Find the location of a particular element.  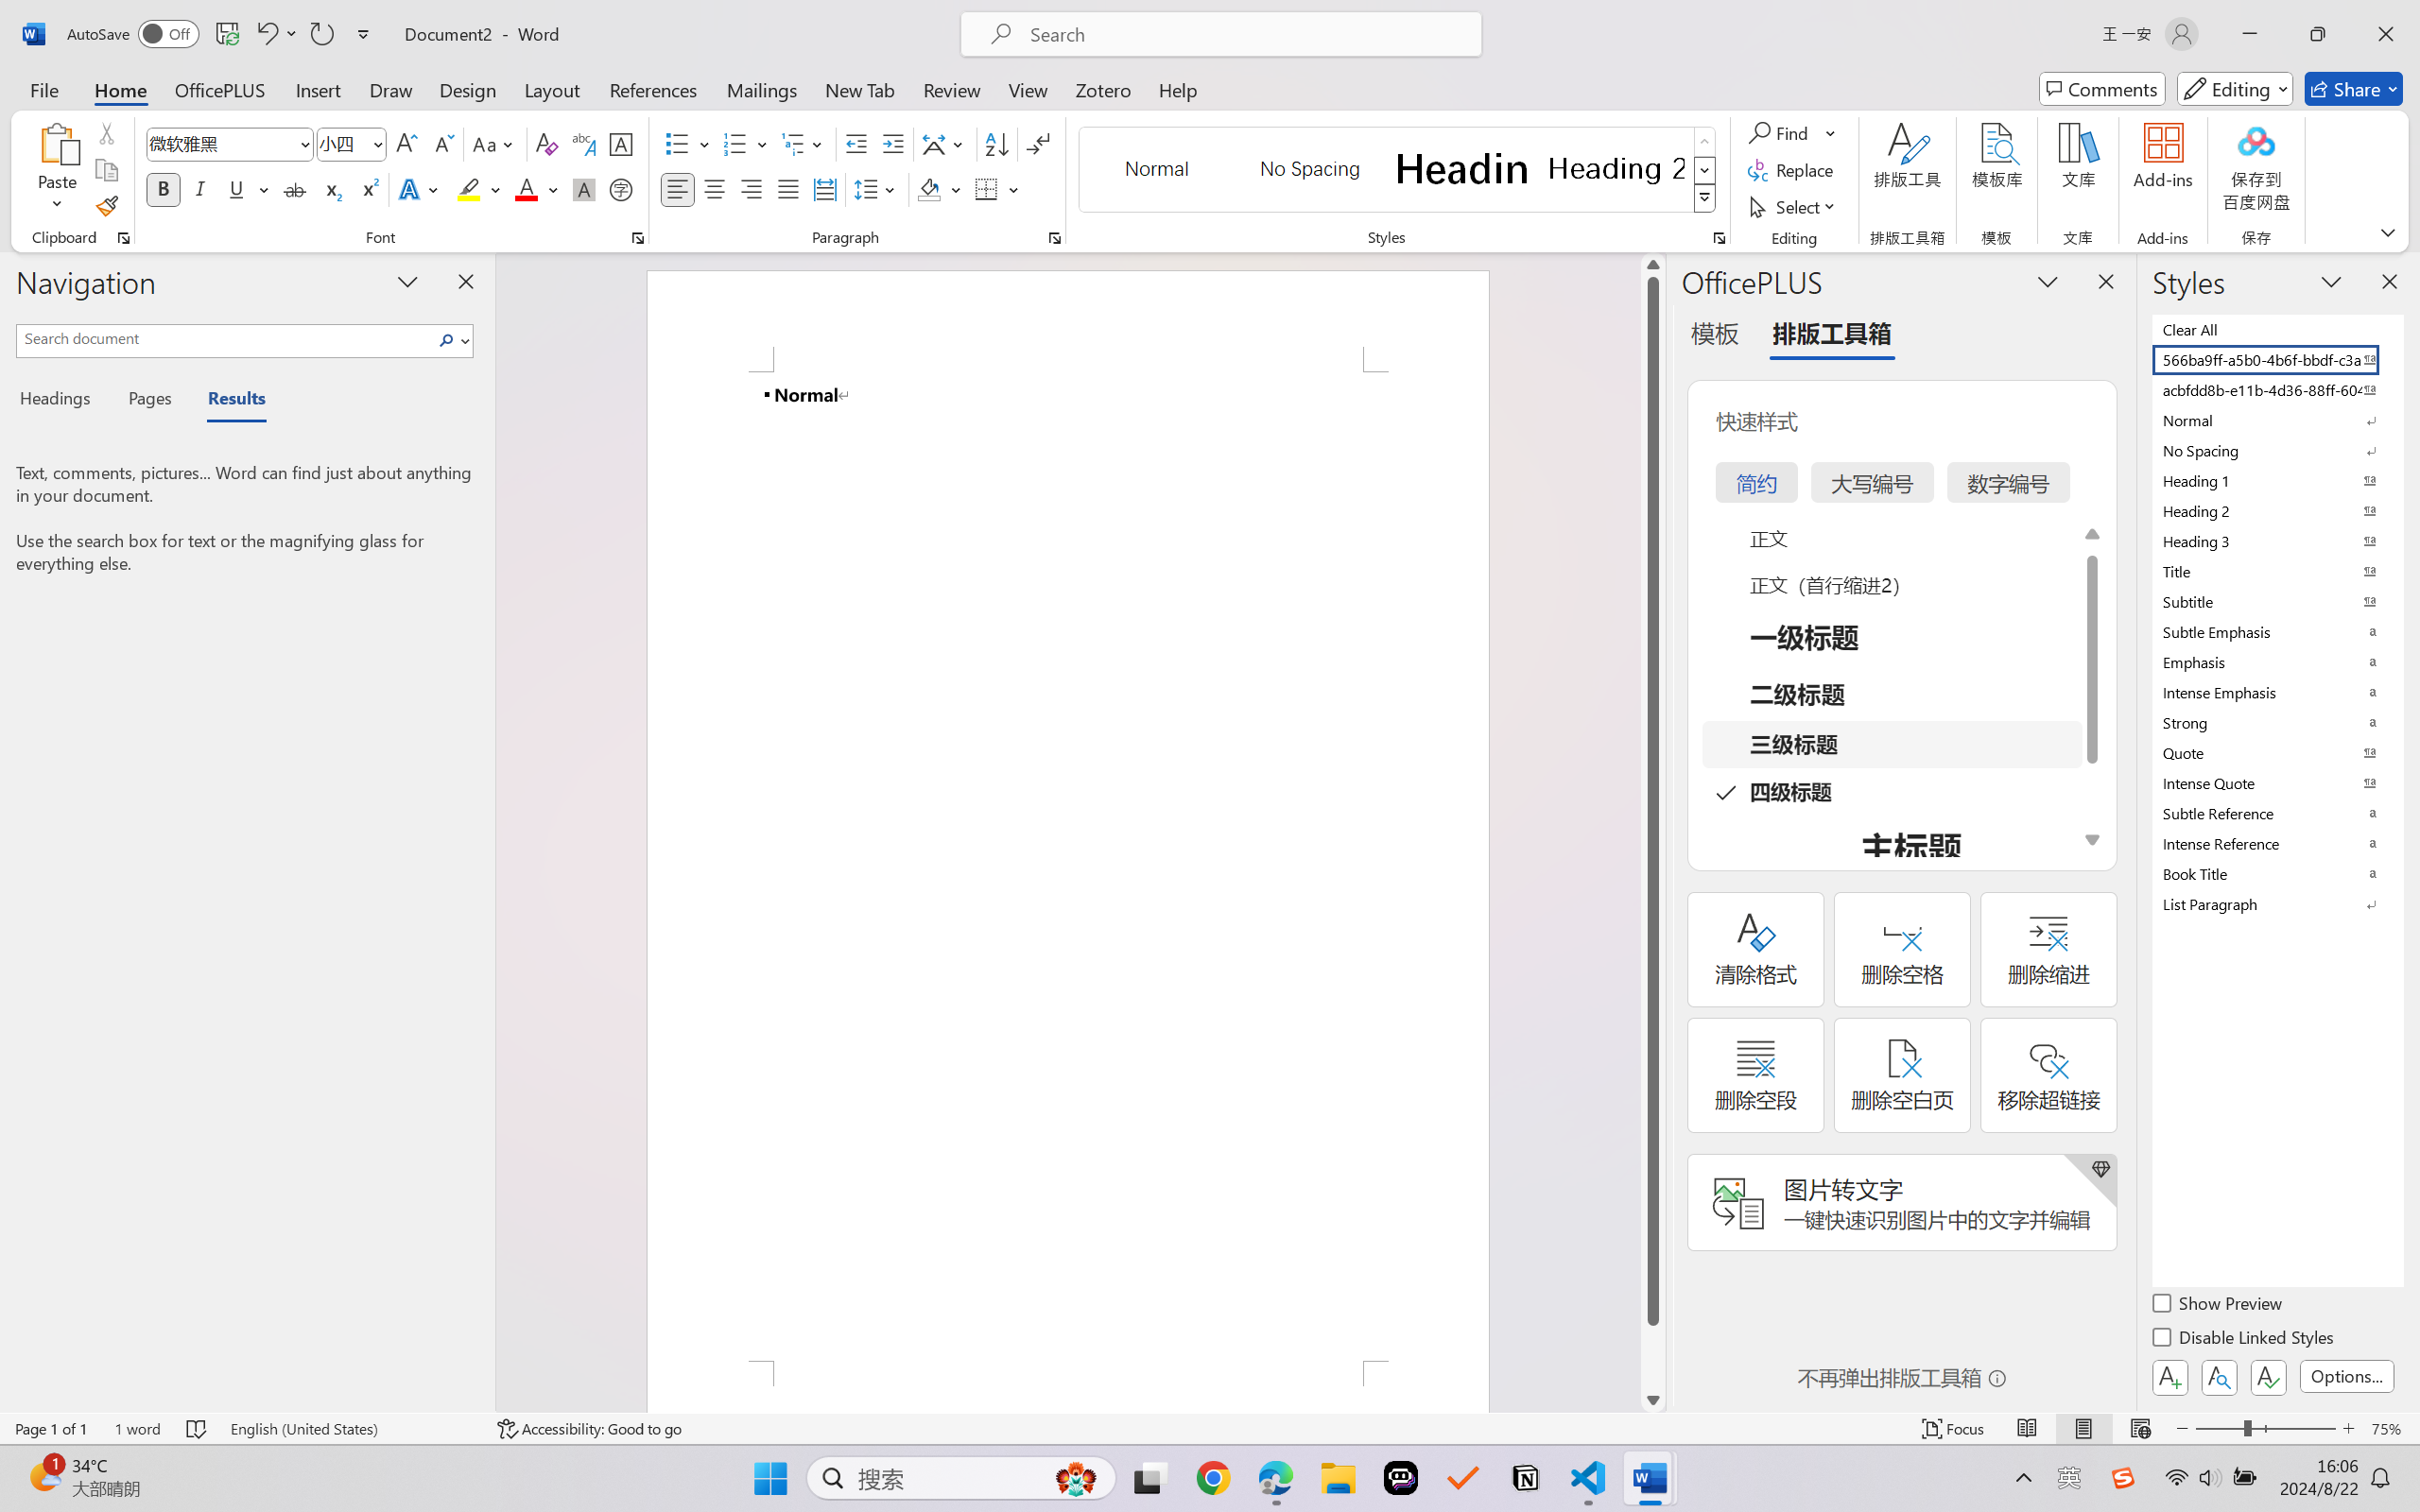

Bold is located at coordinates (164, 189).